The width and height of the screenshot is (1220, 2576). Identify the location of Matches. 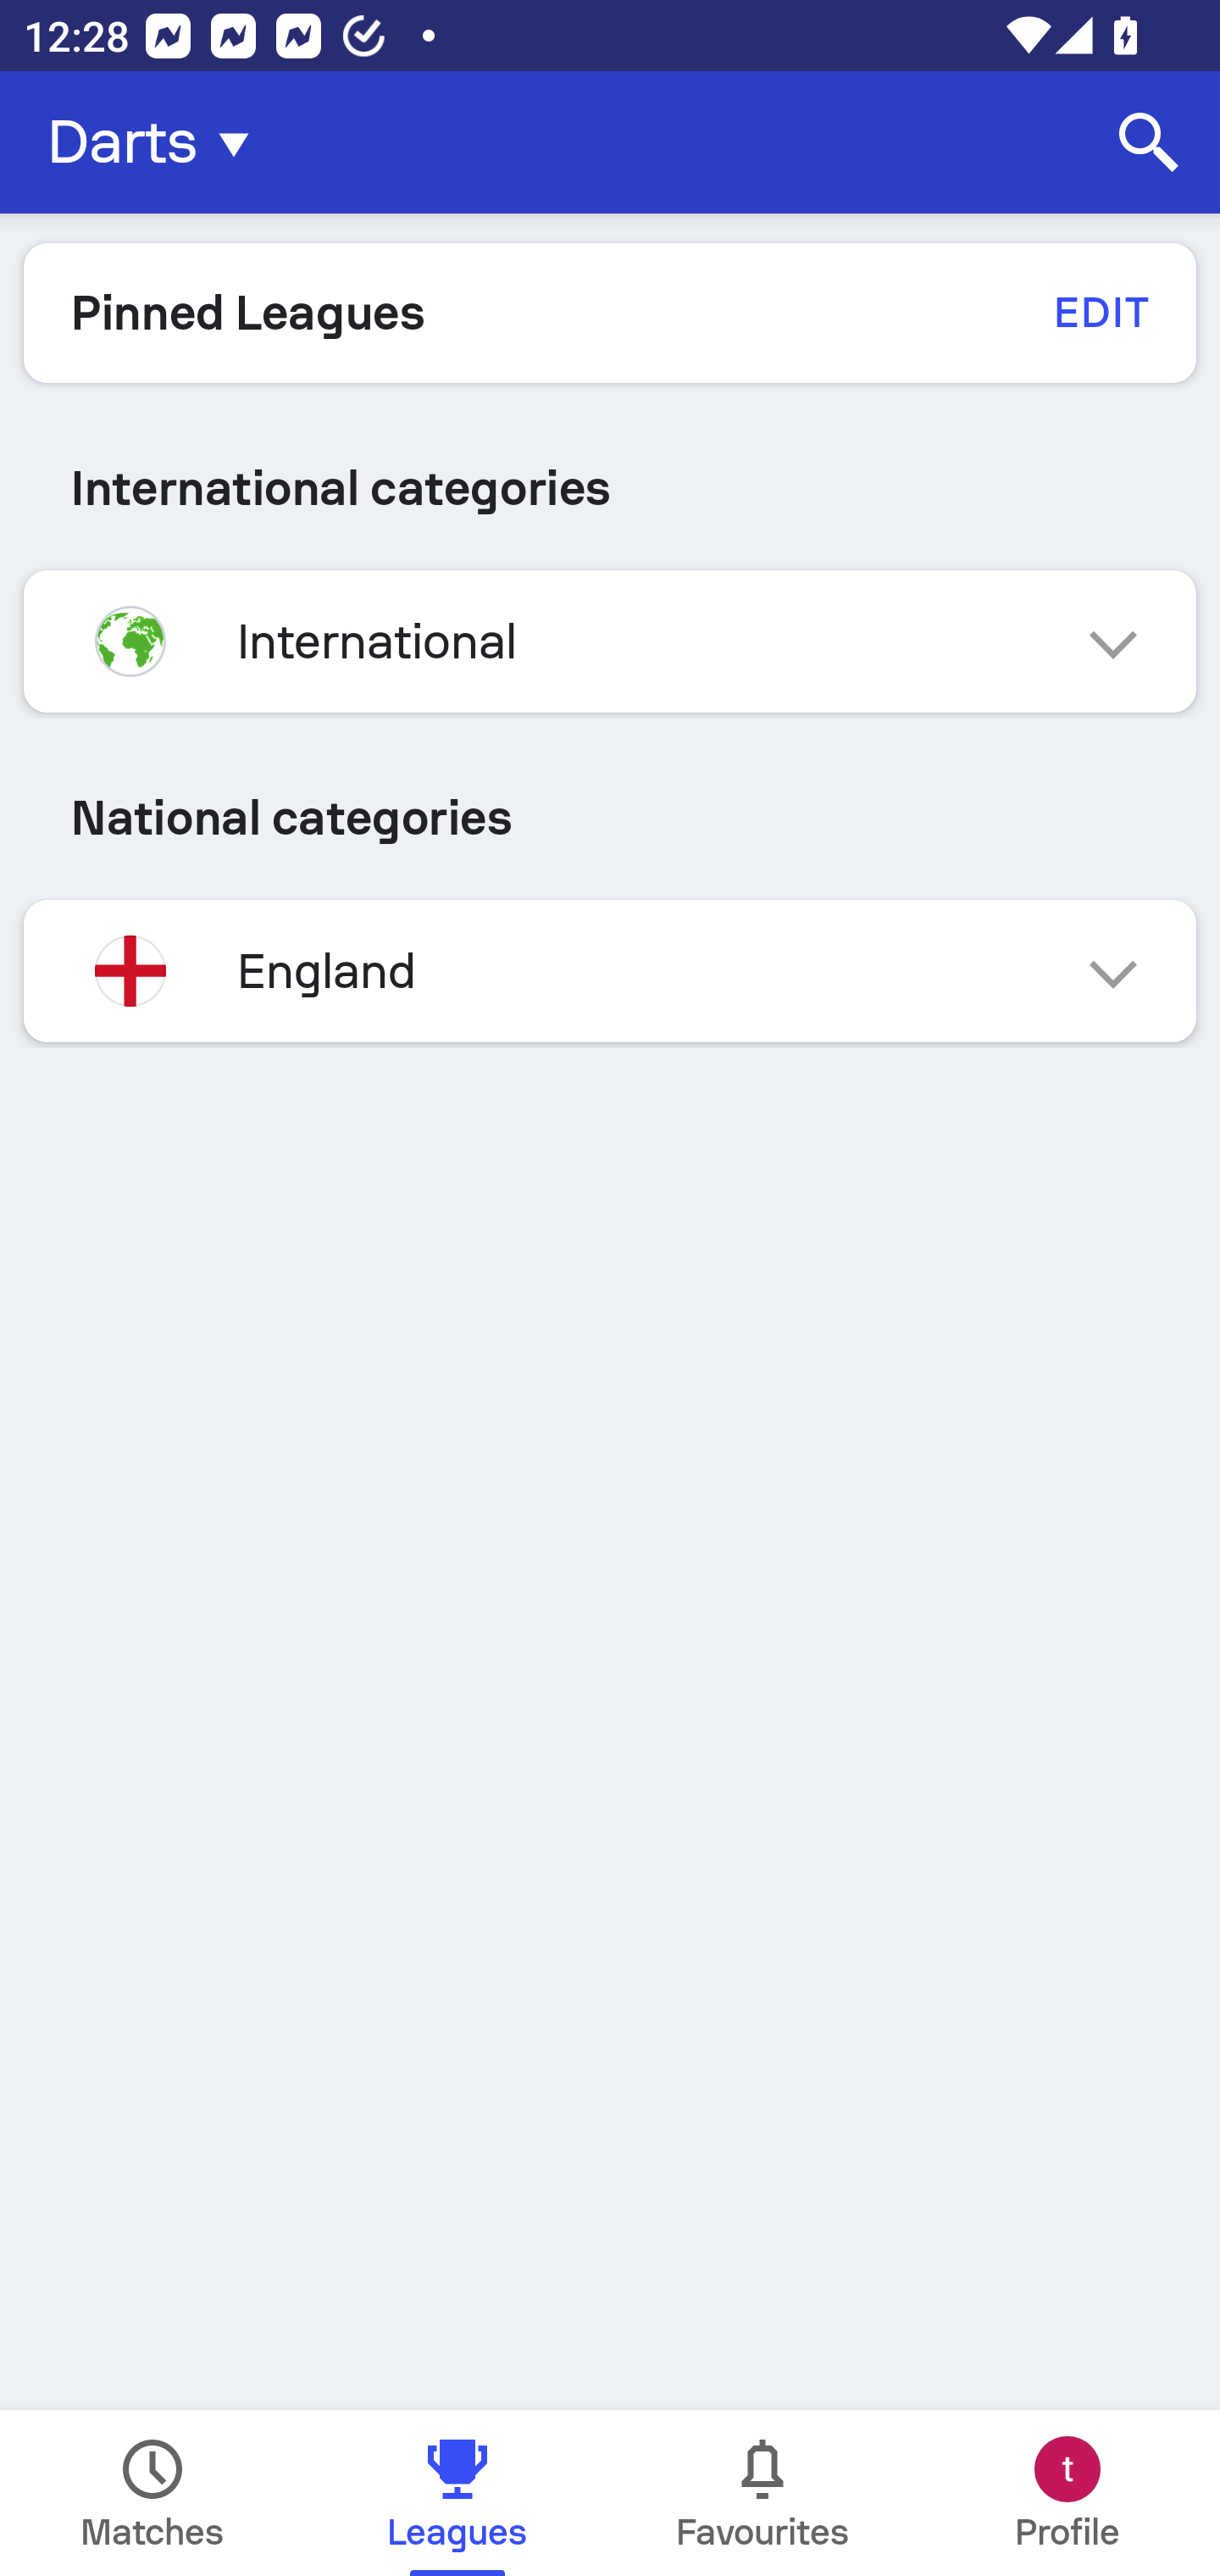
(152, 2493).